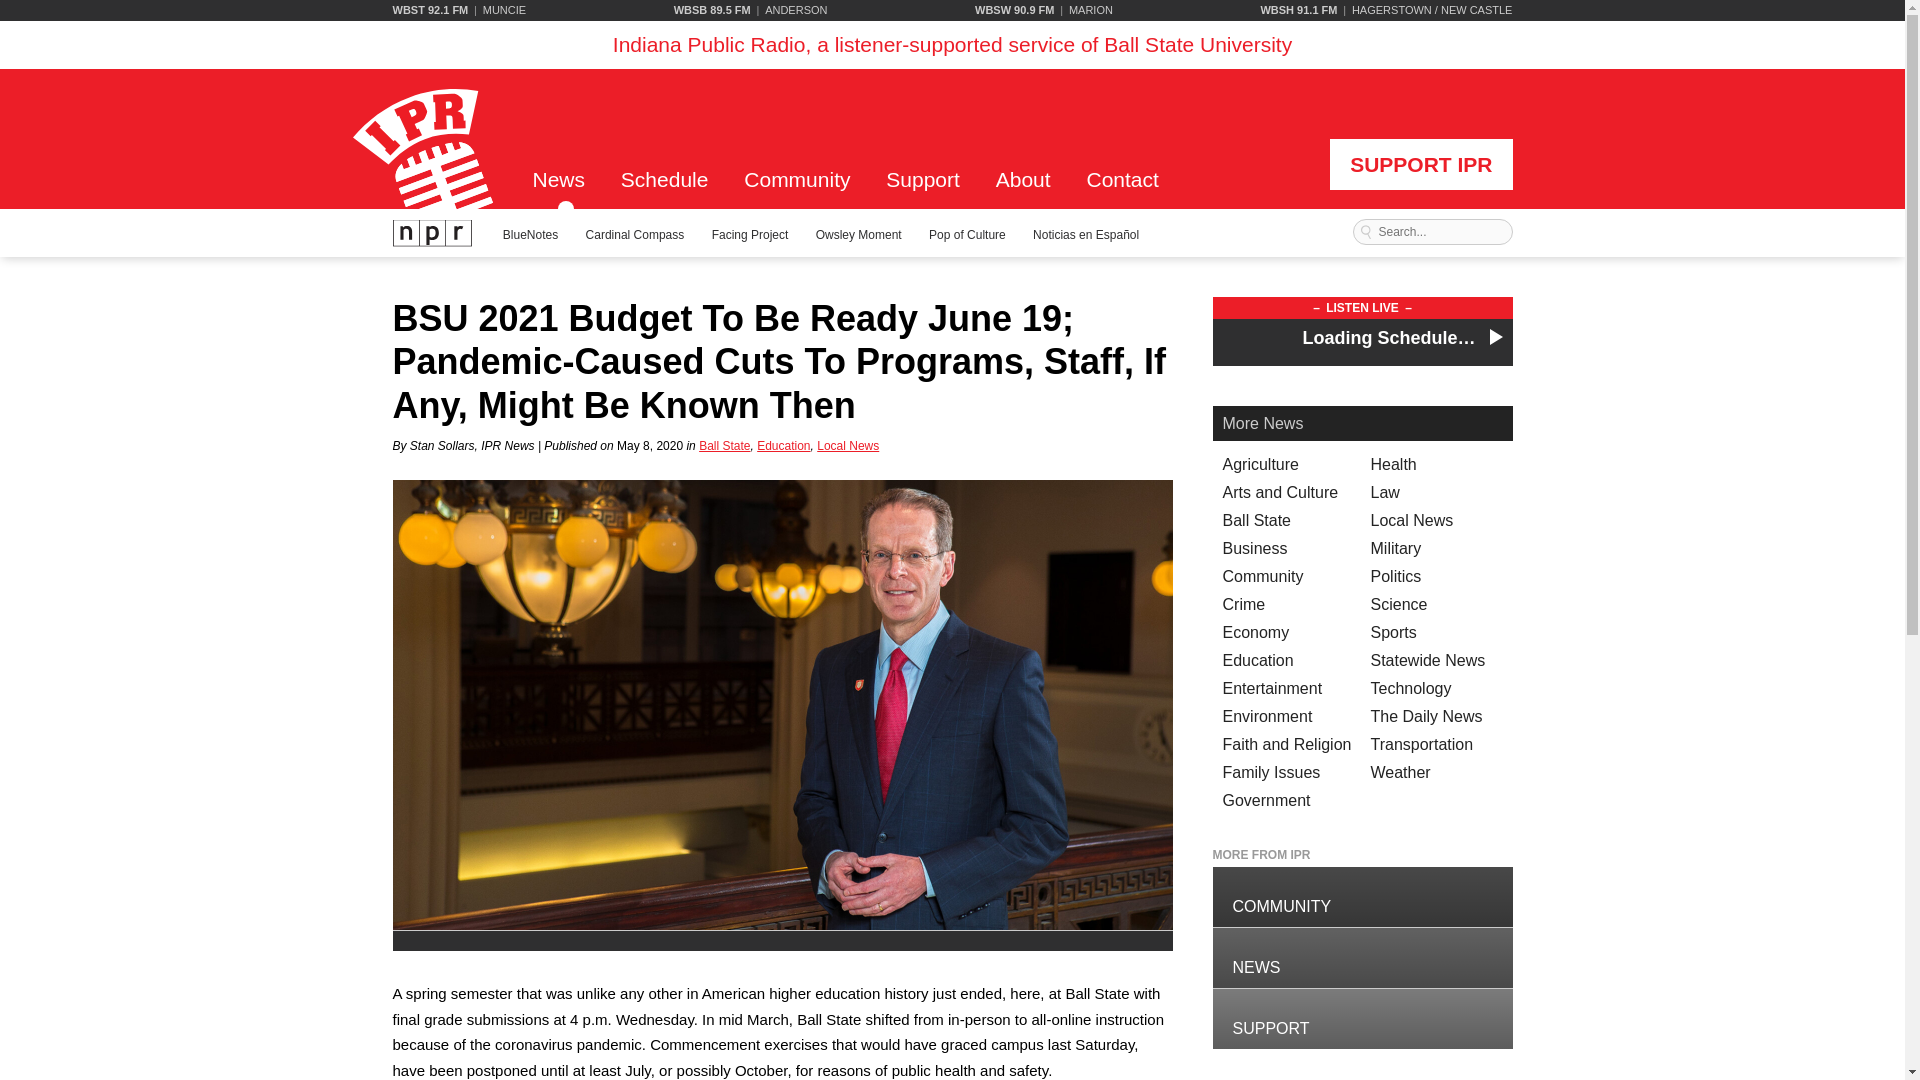  I want to click on Owsley Moment, so click(858, 234).